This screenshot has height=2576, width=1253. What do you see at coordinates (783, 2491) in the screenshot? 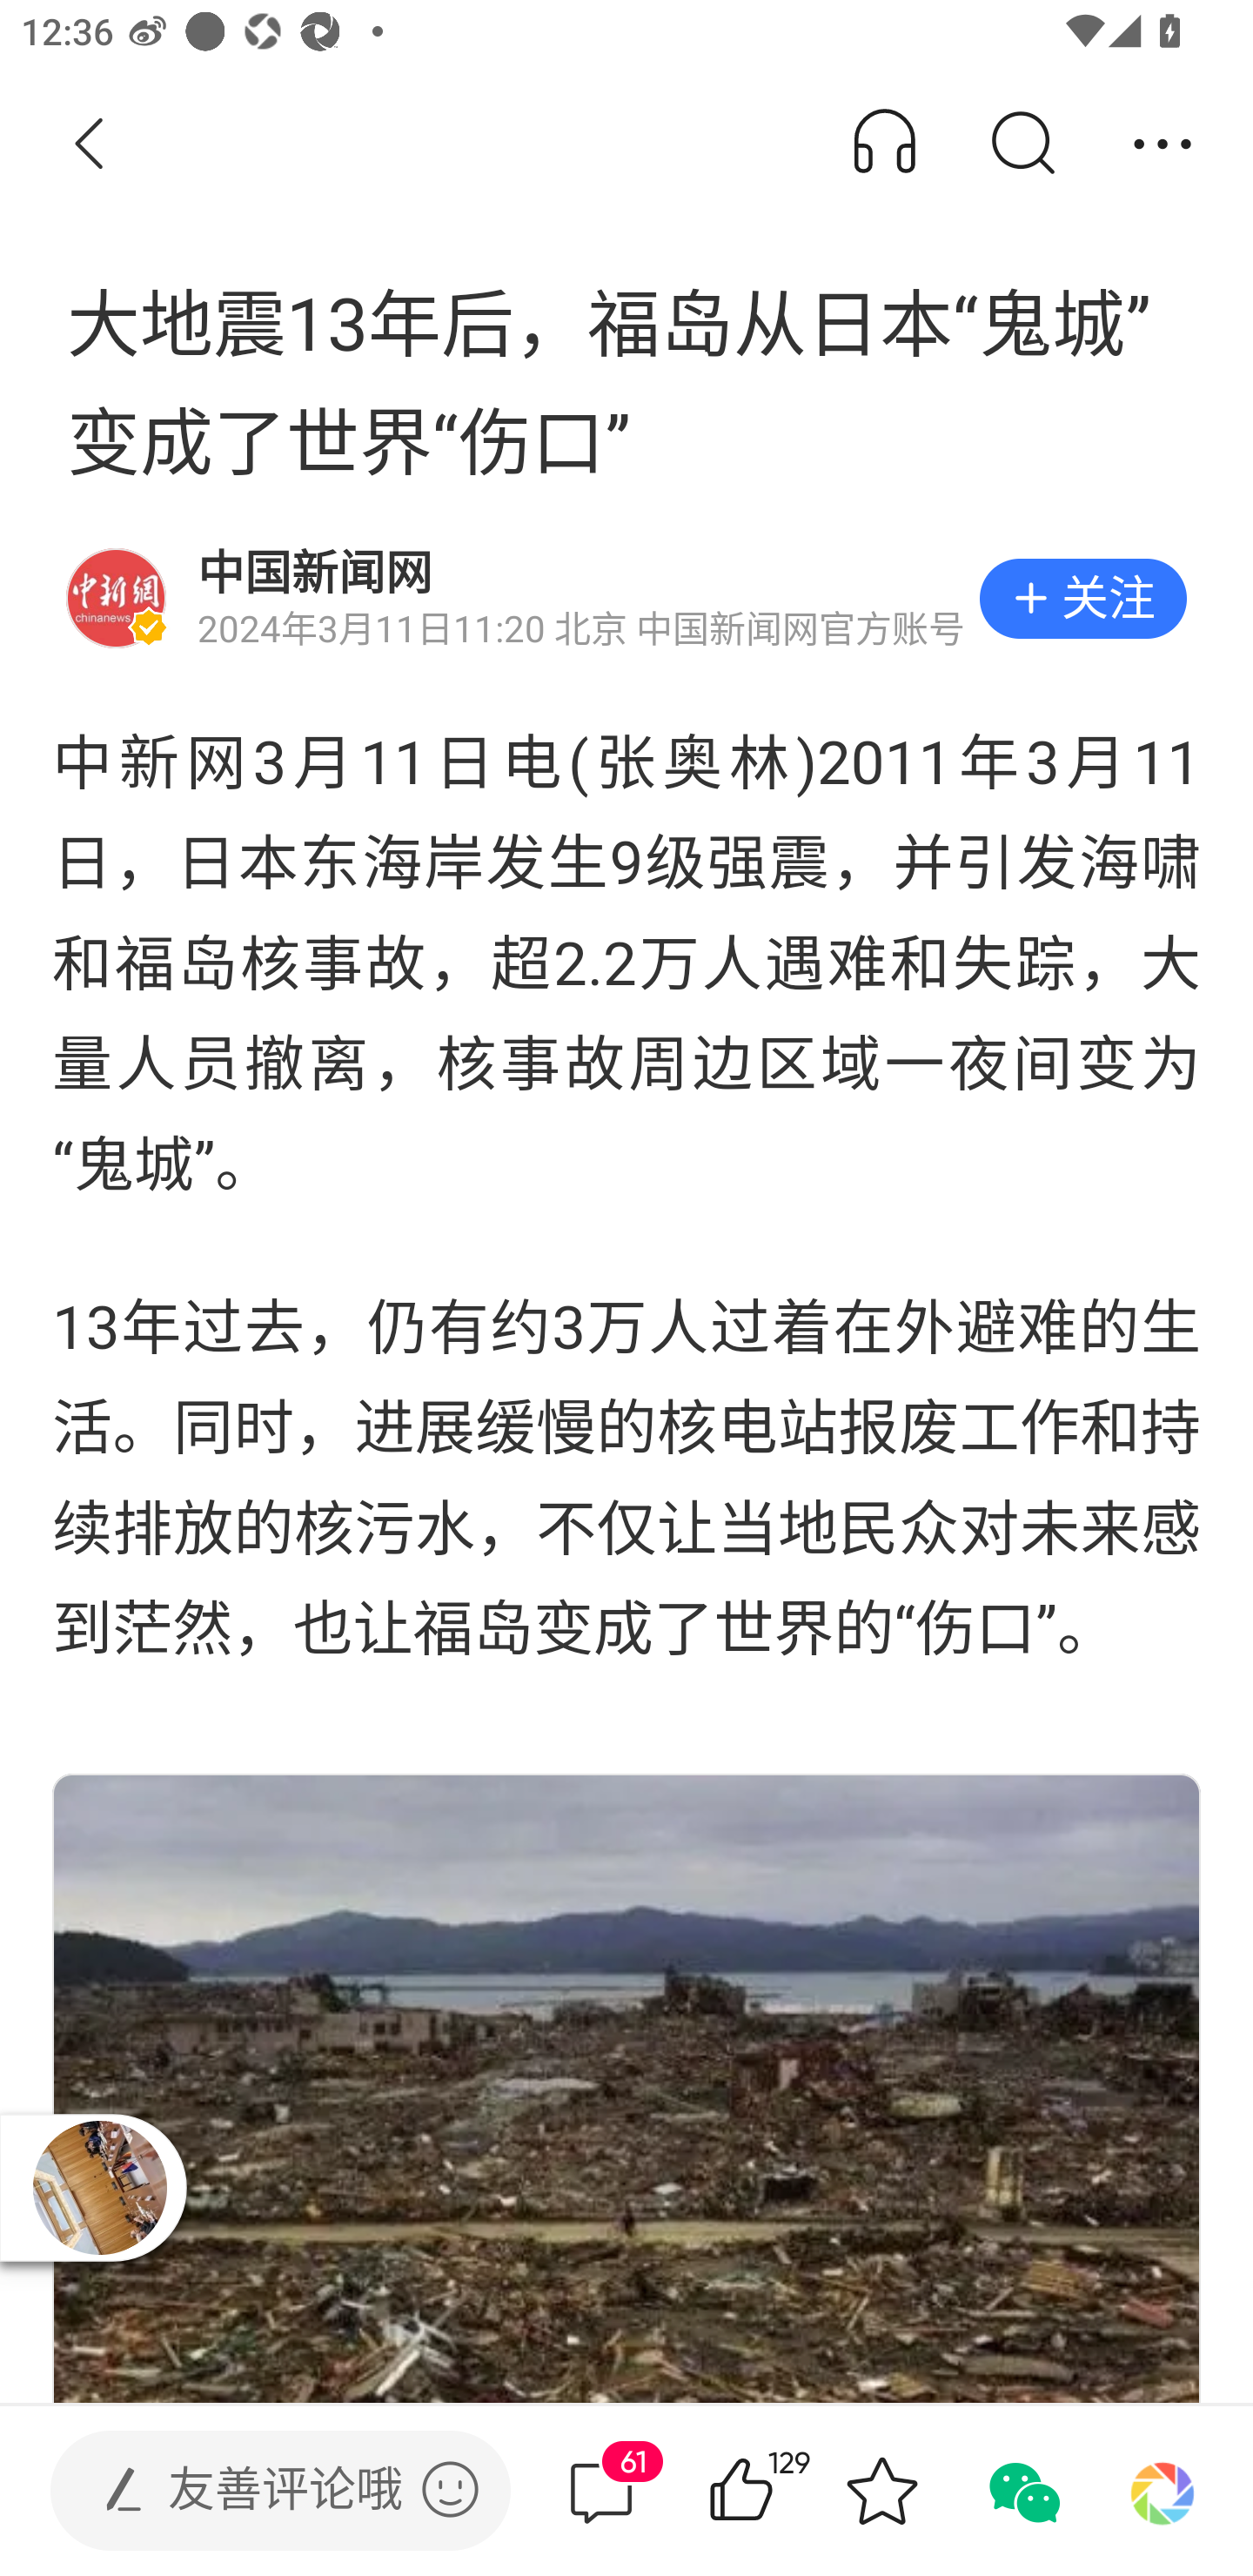
I see `129赞` at bounding box center [783, 2491].